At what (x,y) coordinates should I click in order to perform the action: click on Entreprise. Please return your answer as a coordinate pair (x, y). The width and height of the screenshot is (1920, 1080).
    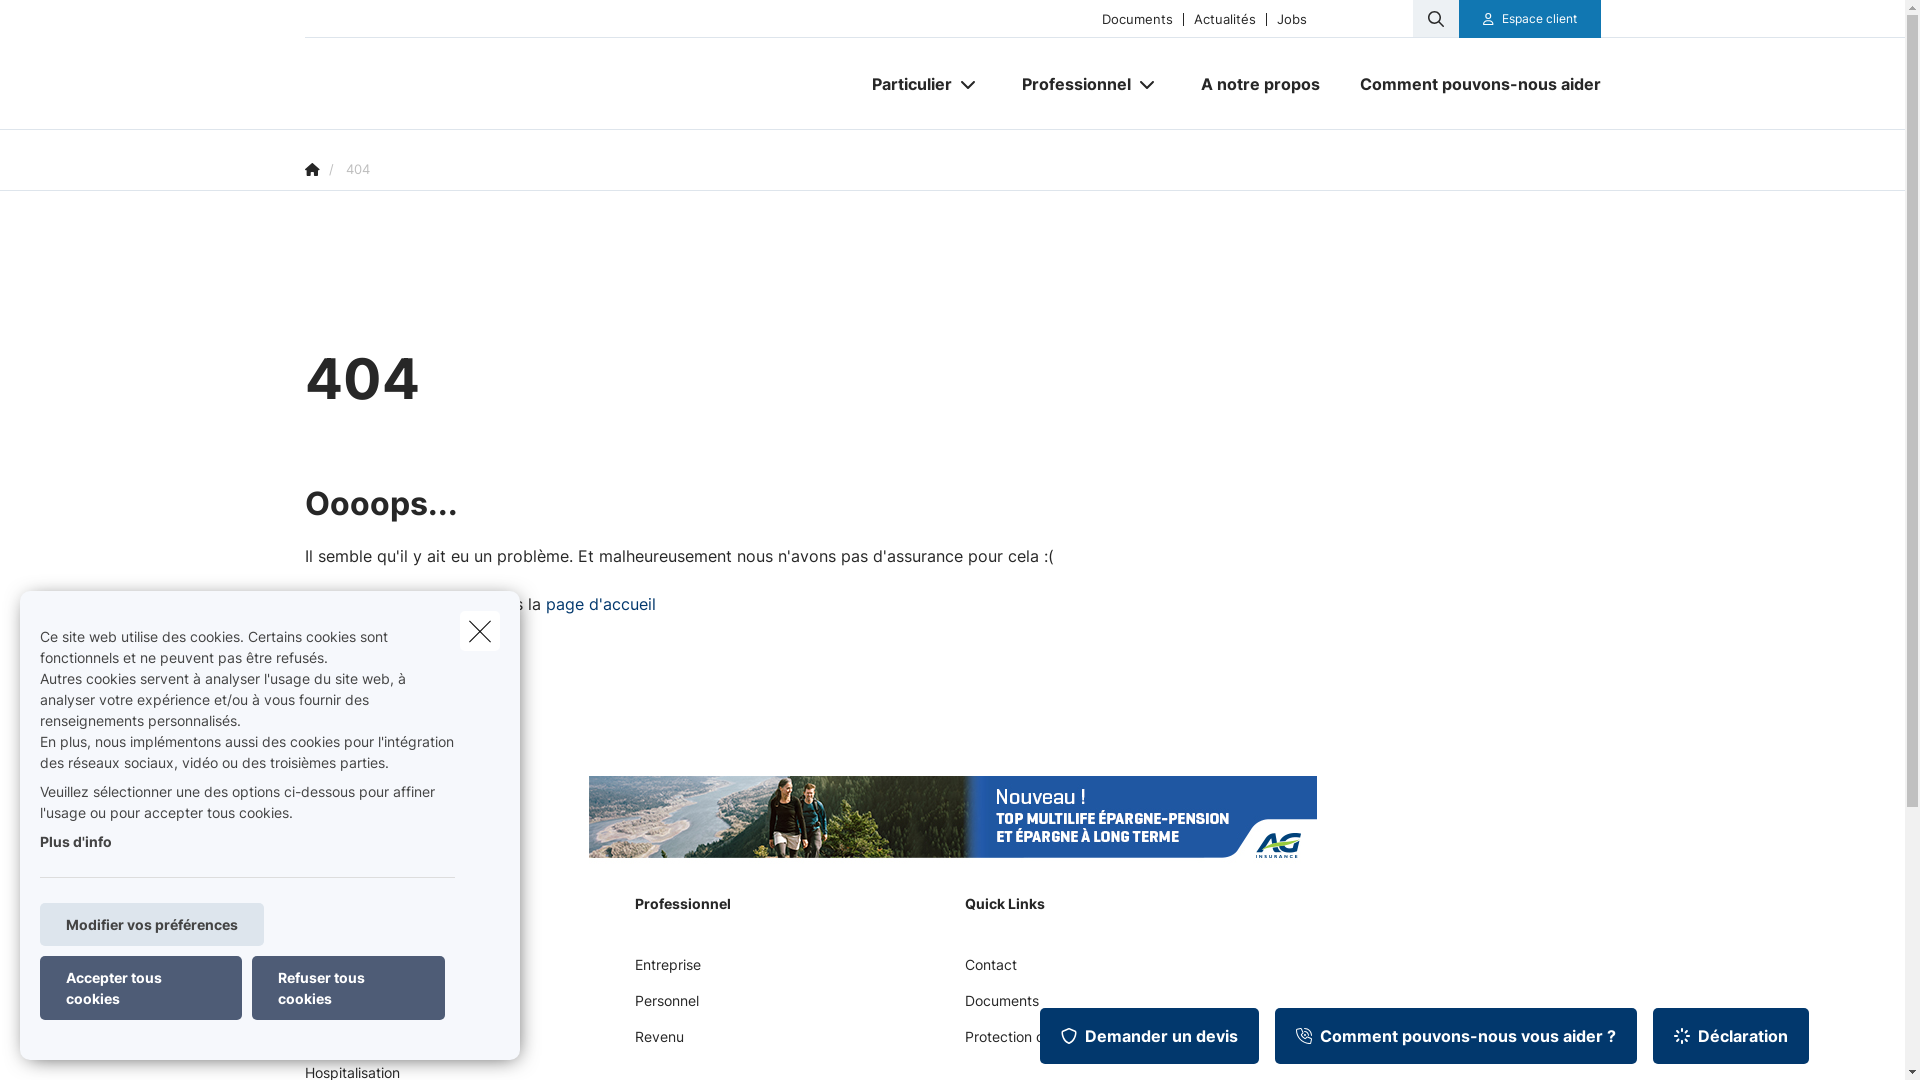
    Looking at the image, I should click on (667, 972).